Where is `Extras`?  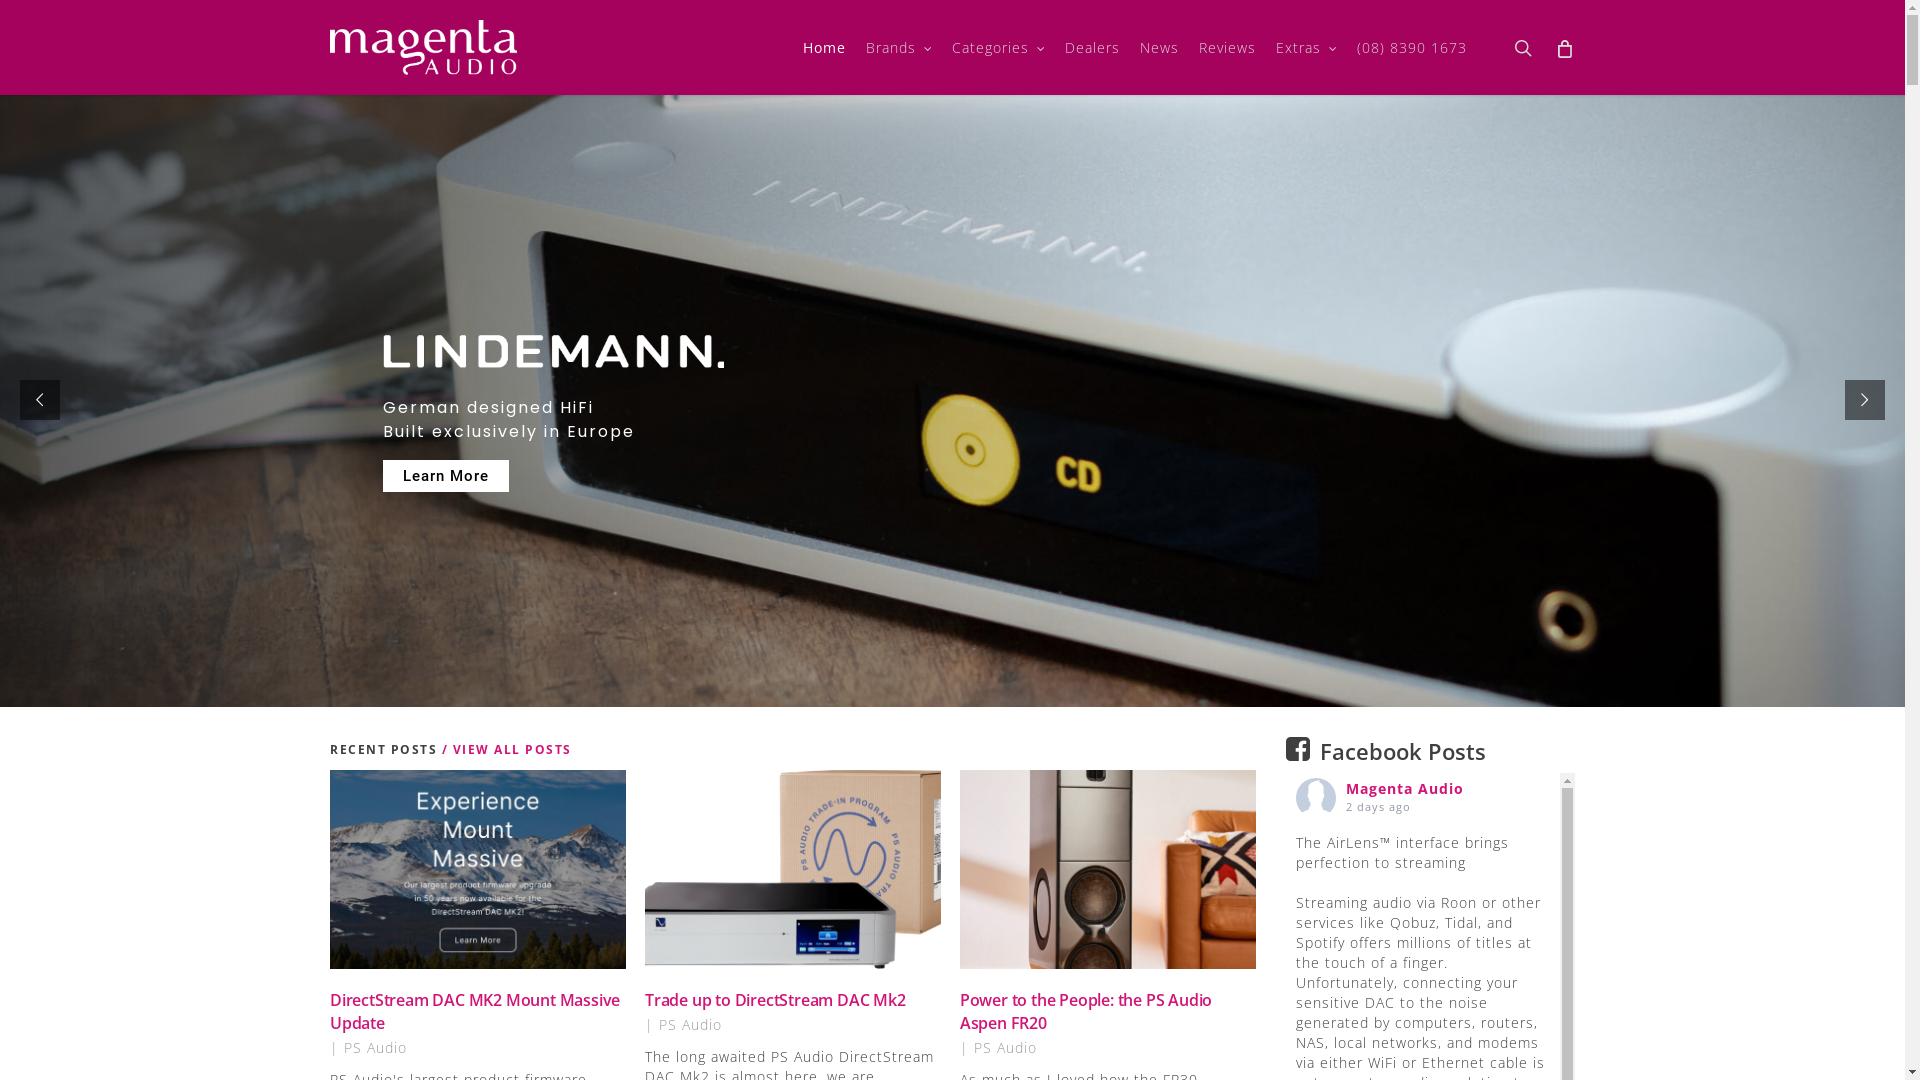
Extras is located at coordinates (1306, 48).